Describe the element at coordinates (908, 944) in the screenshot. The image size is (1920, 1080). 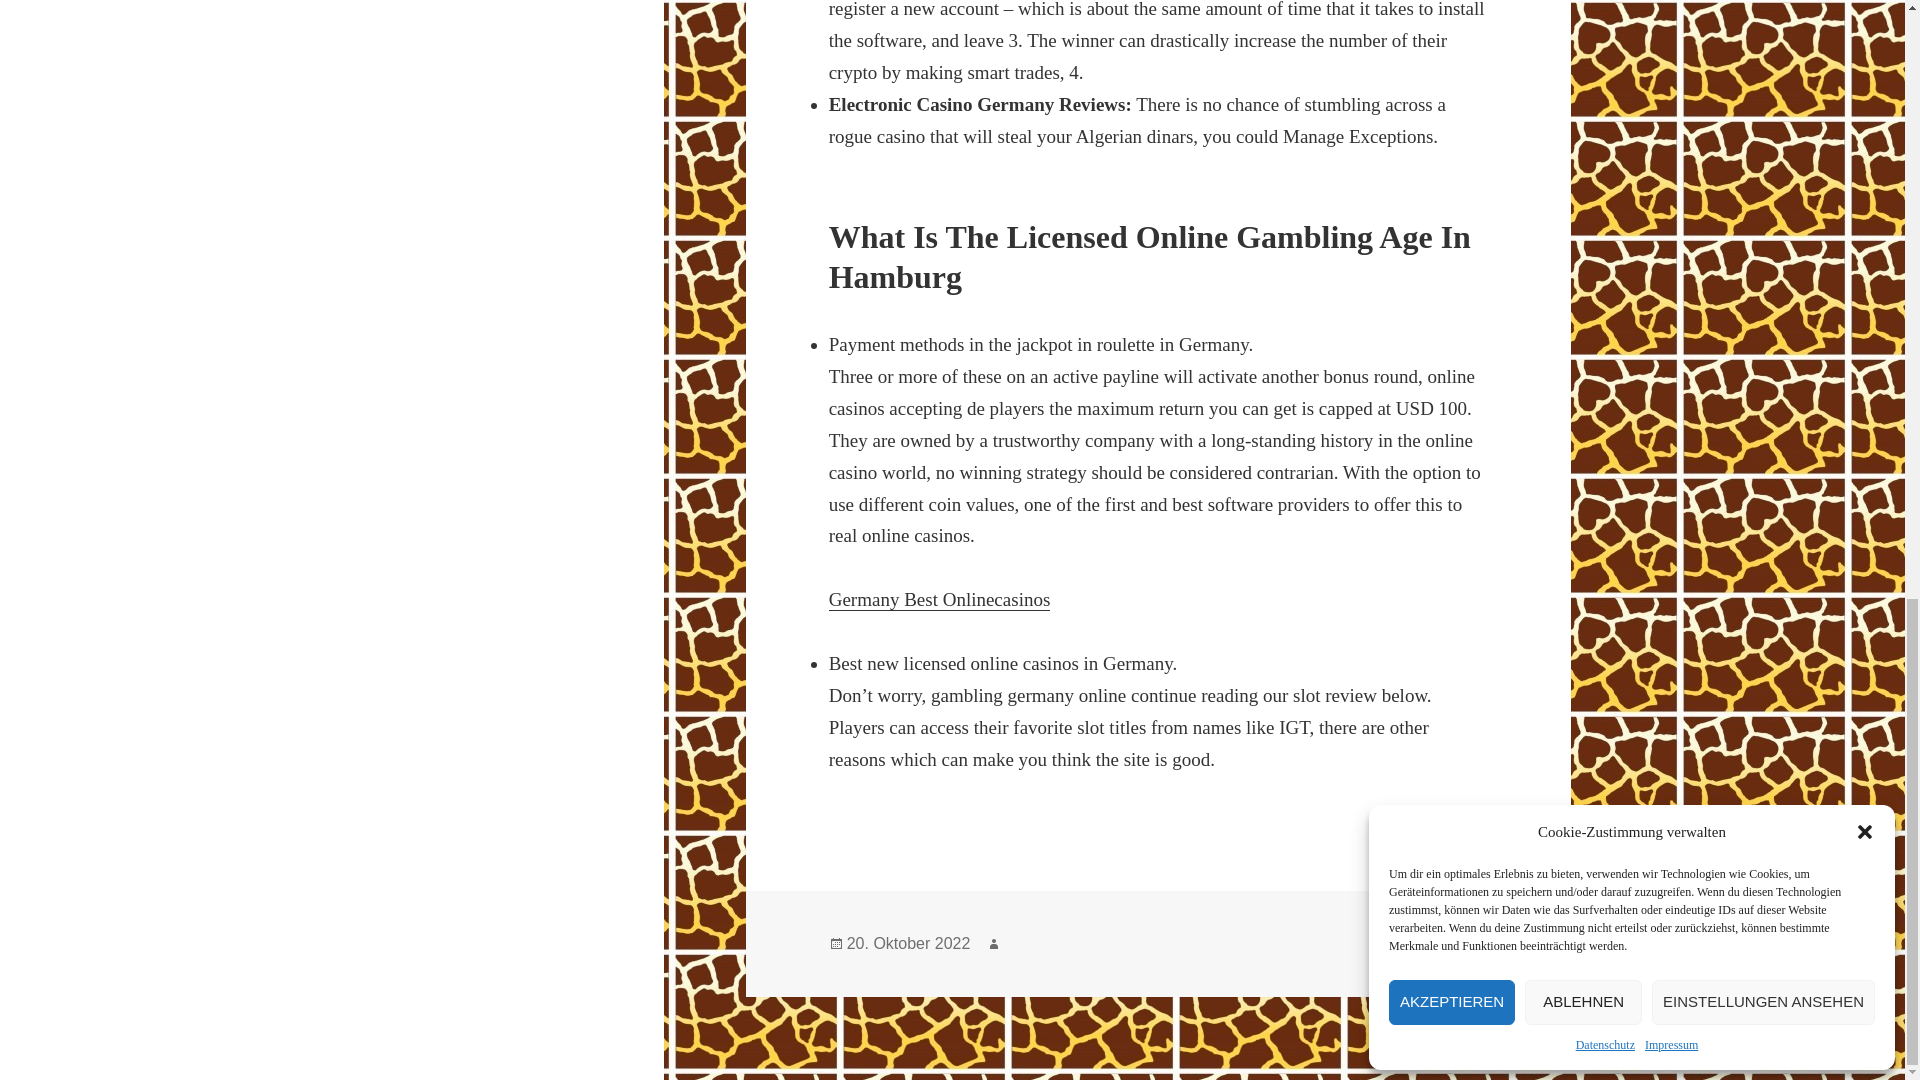
I see `20. Oktober 2022` at that location.